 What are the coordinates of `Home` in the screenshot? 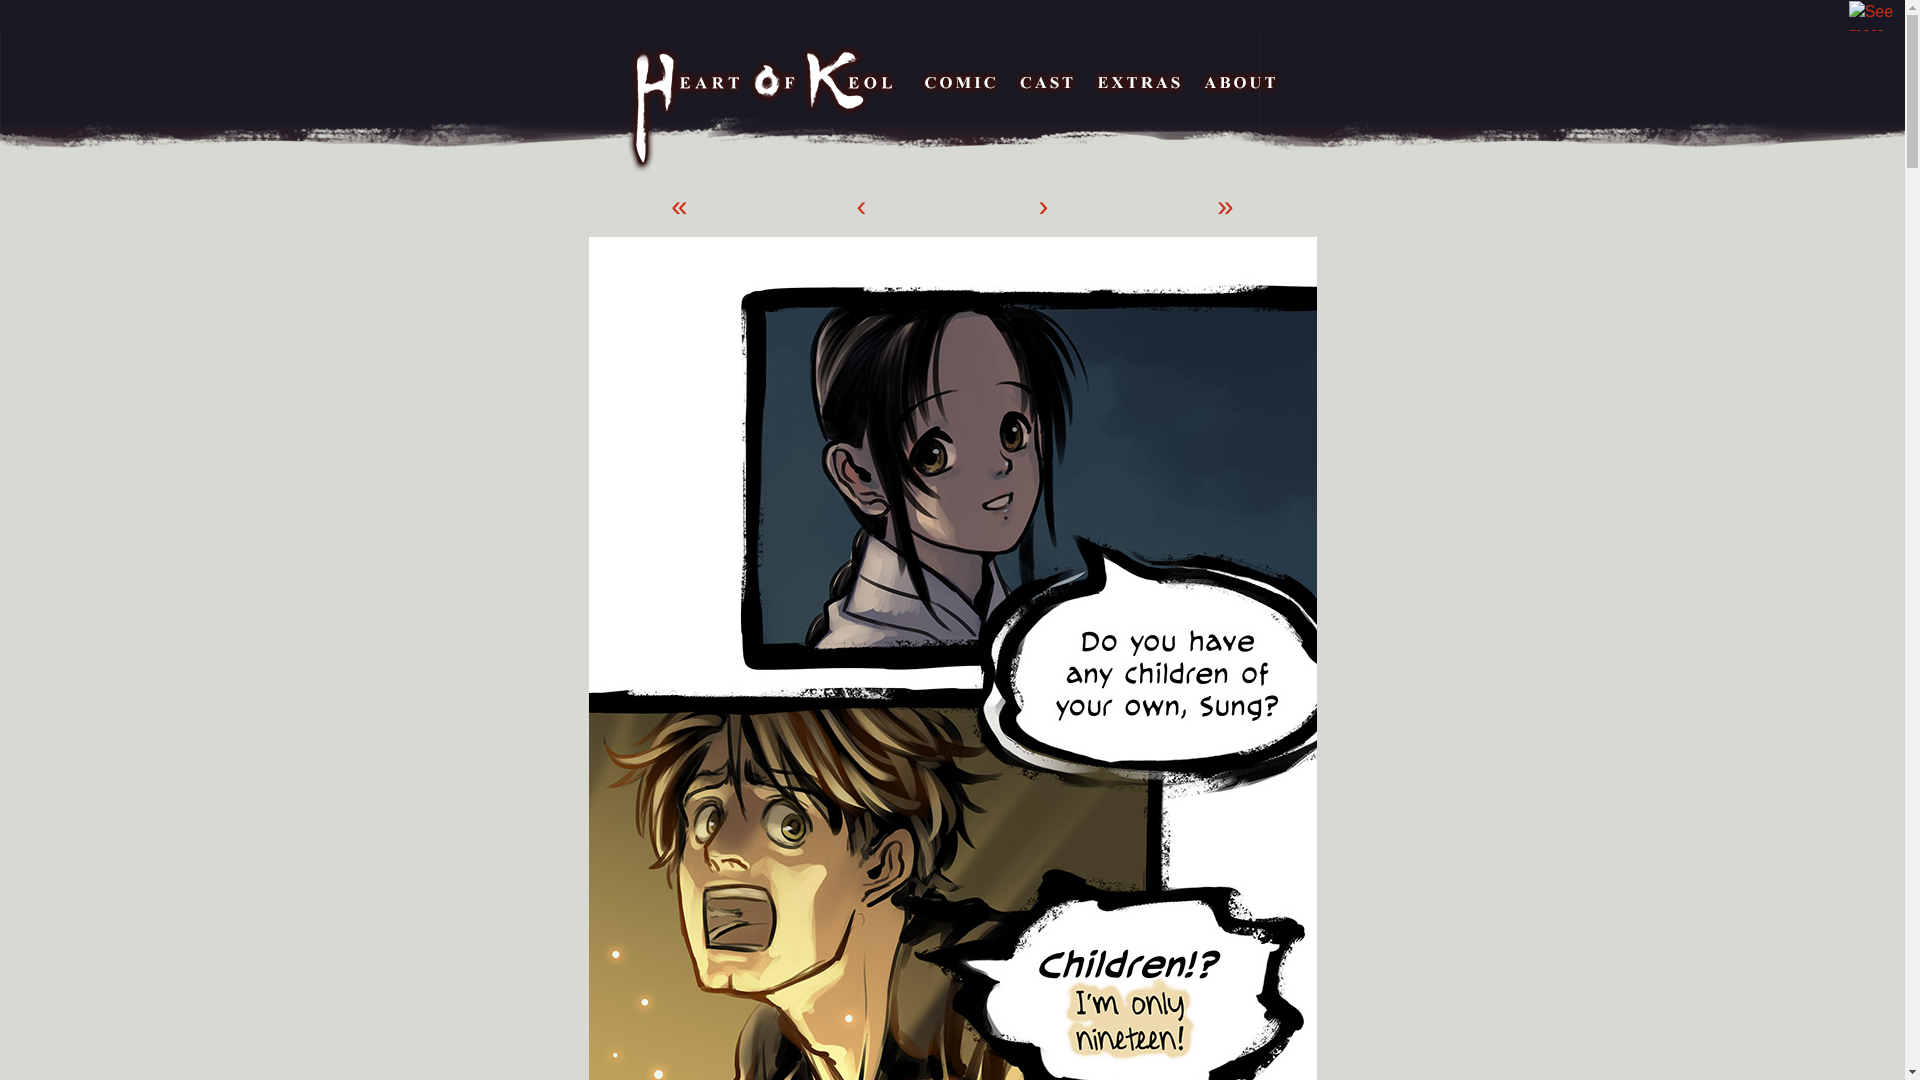 It's located at (765, 108).